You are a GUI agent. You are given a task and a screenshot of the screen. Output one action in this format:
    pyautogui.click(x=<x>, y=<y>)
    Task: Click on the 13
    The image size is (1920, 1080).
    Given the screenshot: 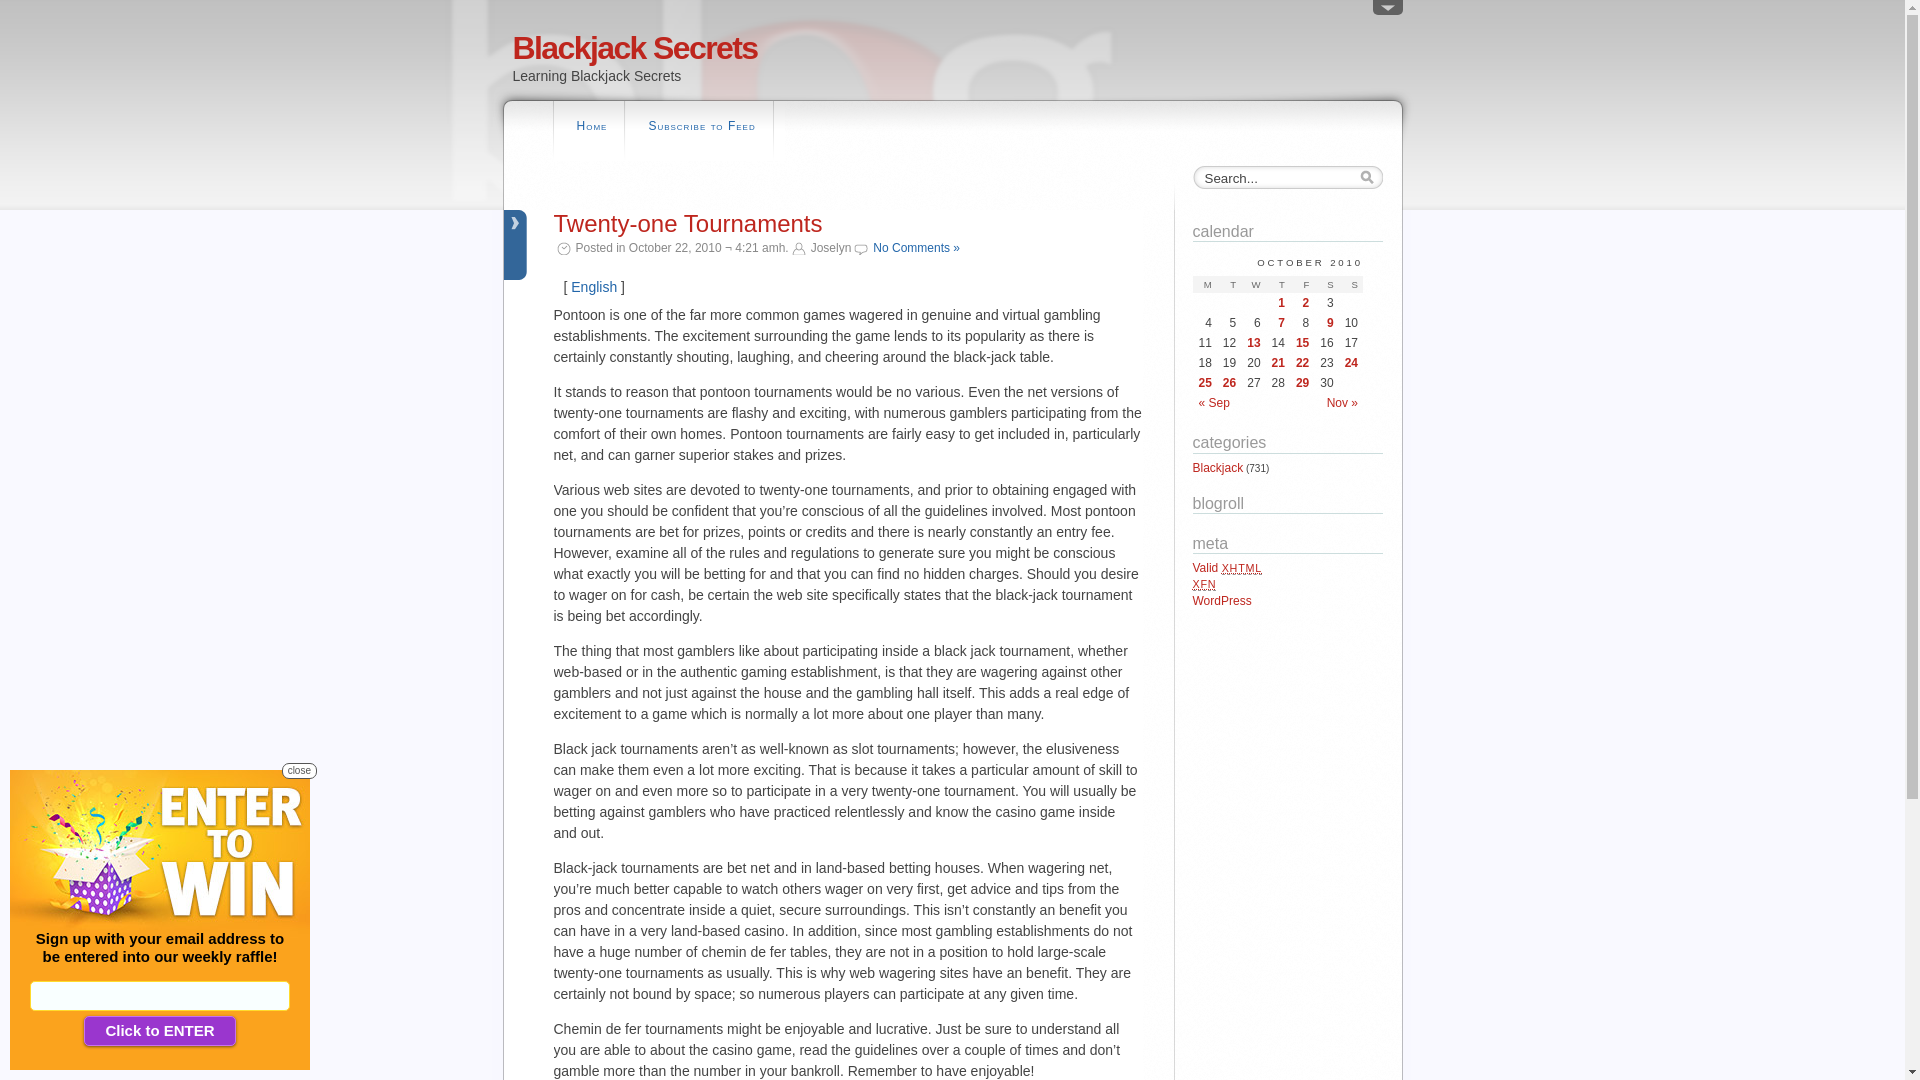 What is the action you would take?
    pyautogui.click(x=1254, y=343)
    